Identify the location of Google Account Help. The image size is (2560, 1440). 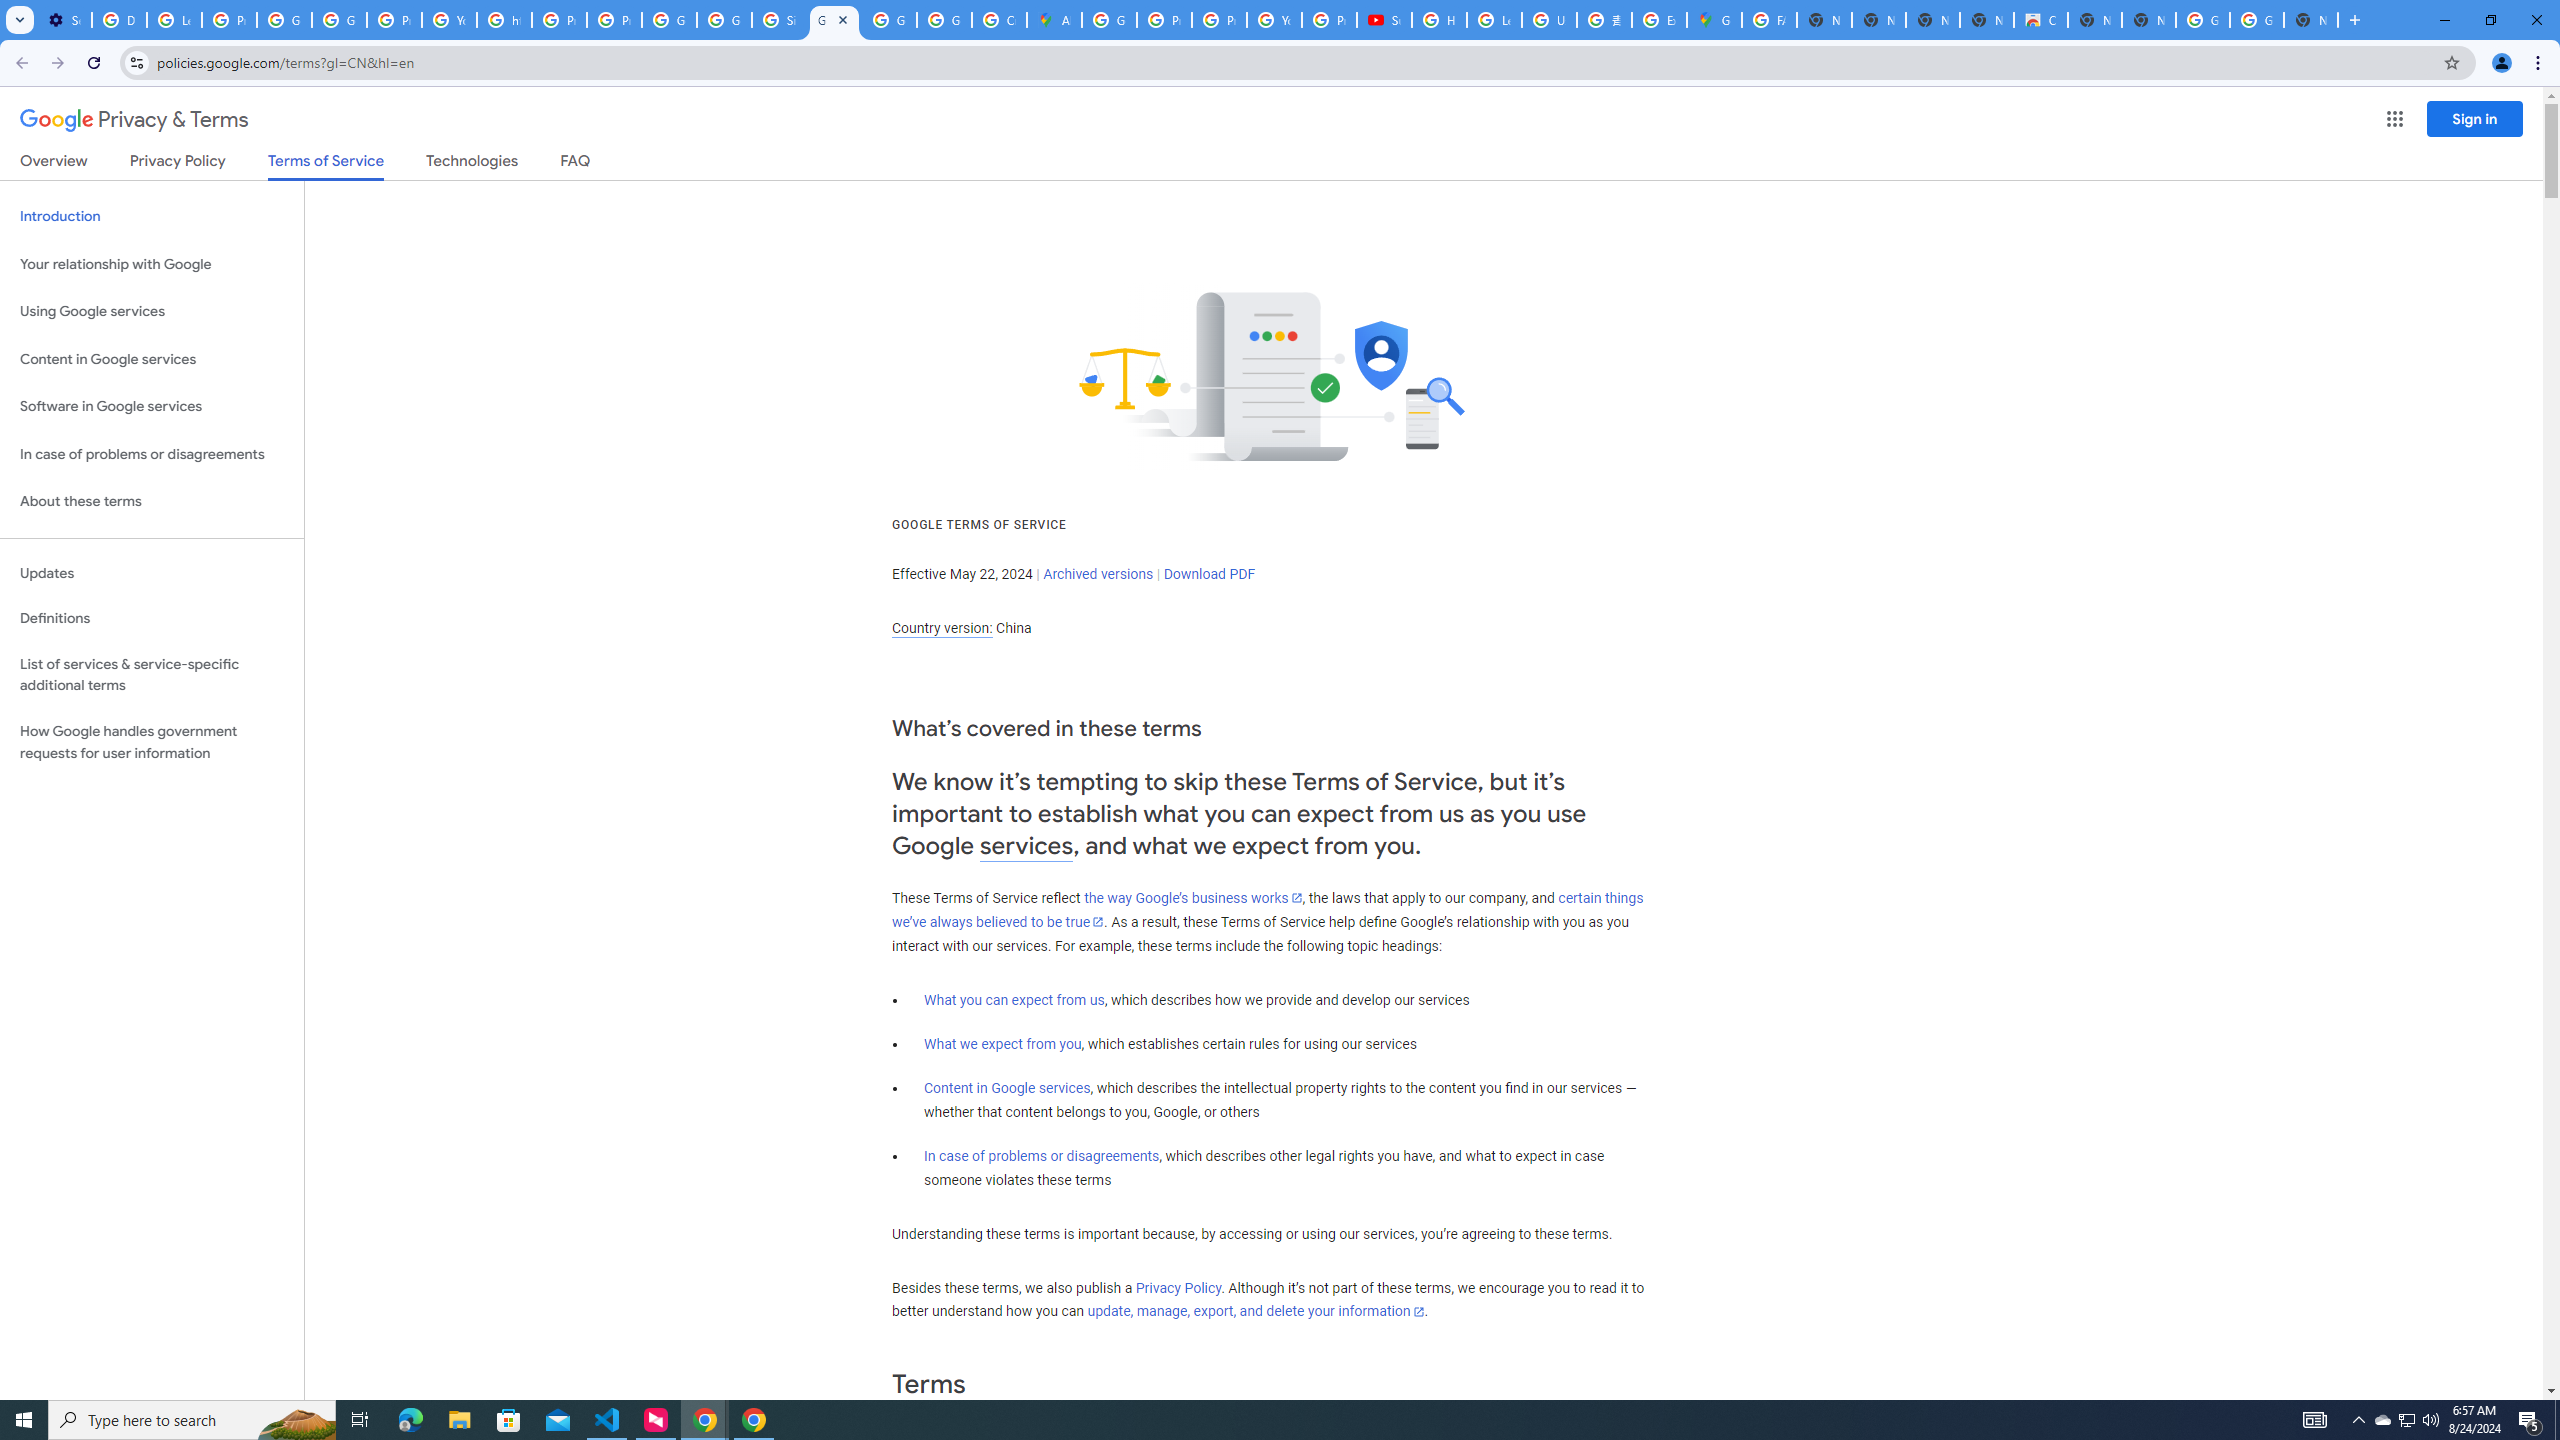
(284, 20).